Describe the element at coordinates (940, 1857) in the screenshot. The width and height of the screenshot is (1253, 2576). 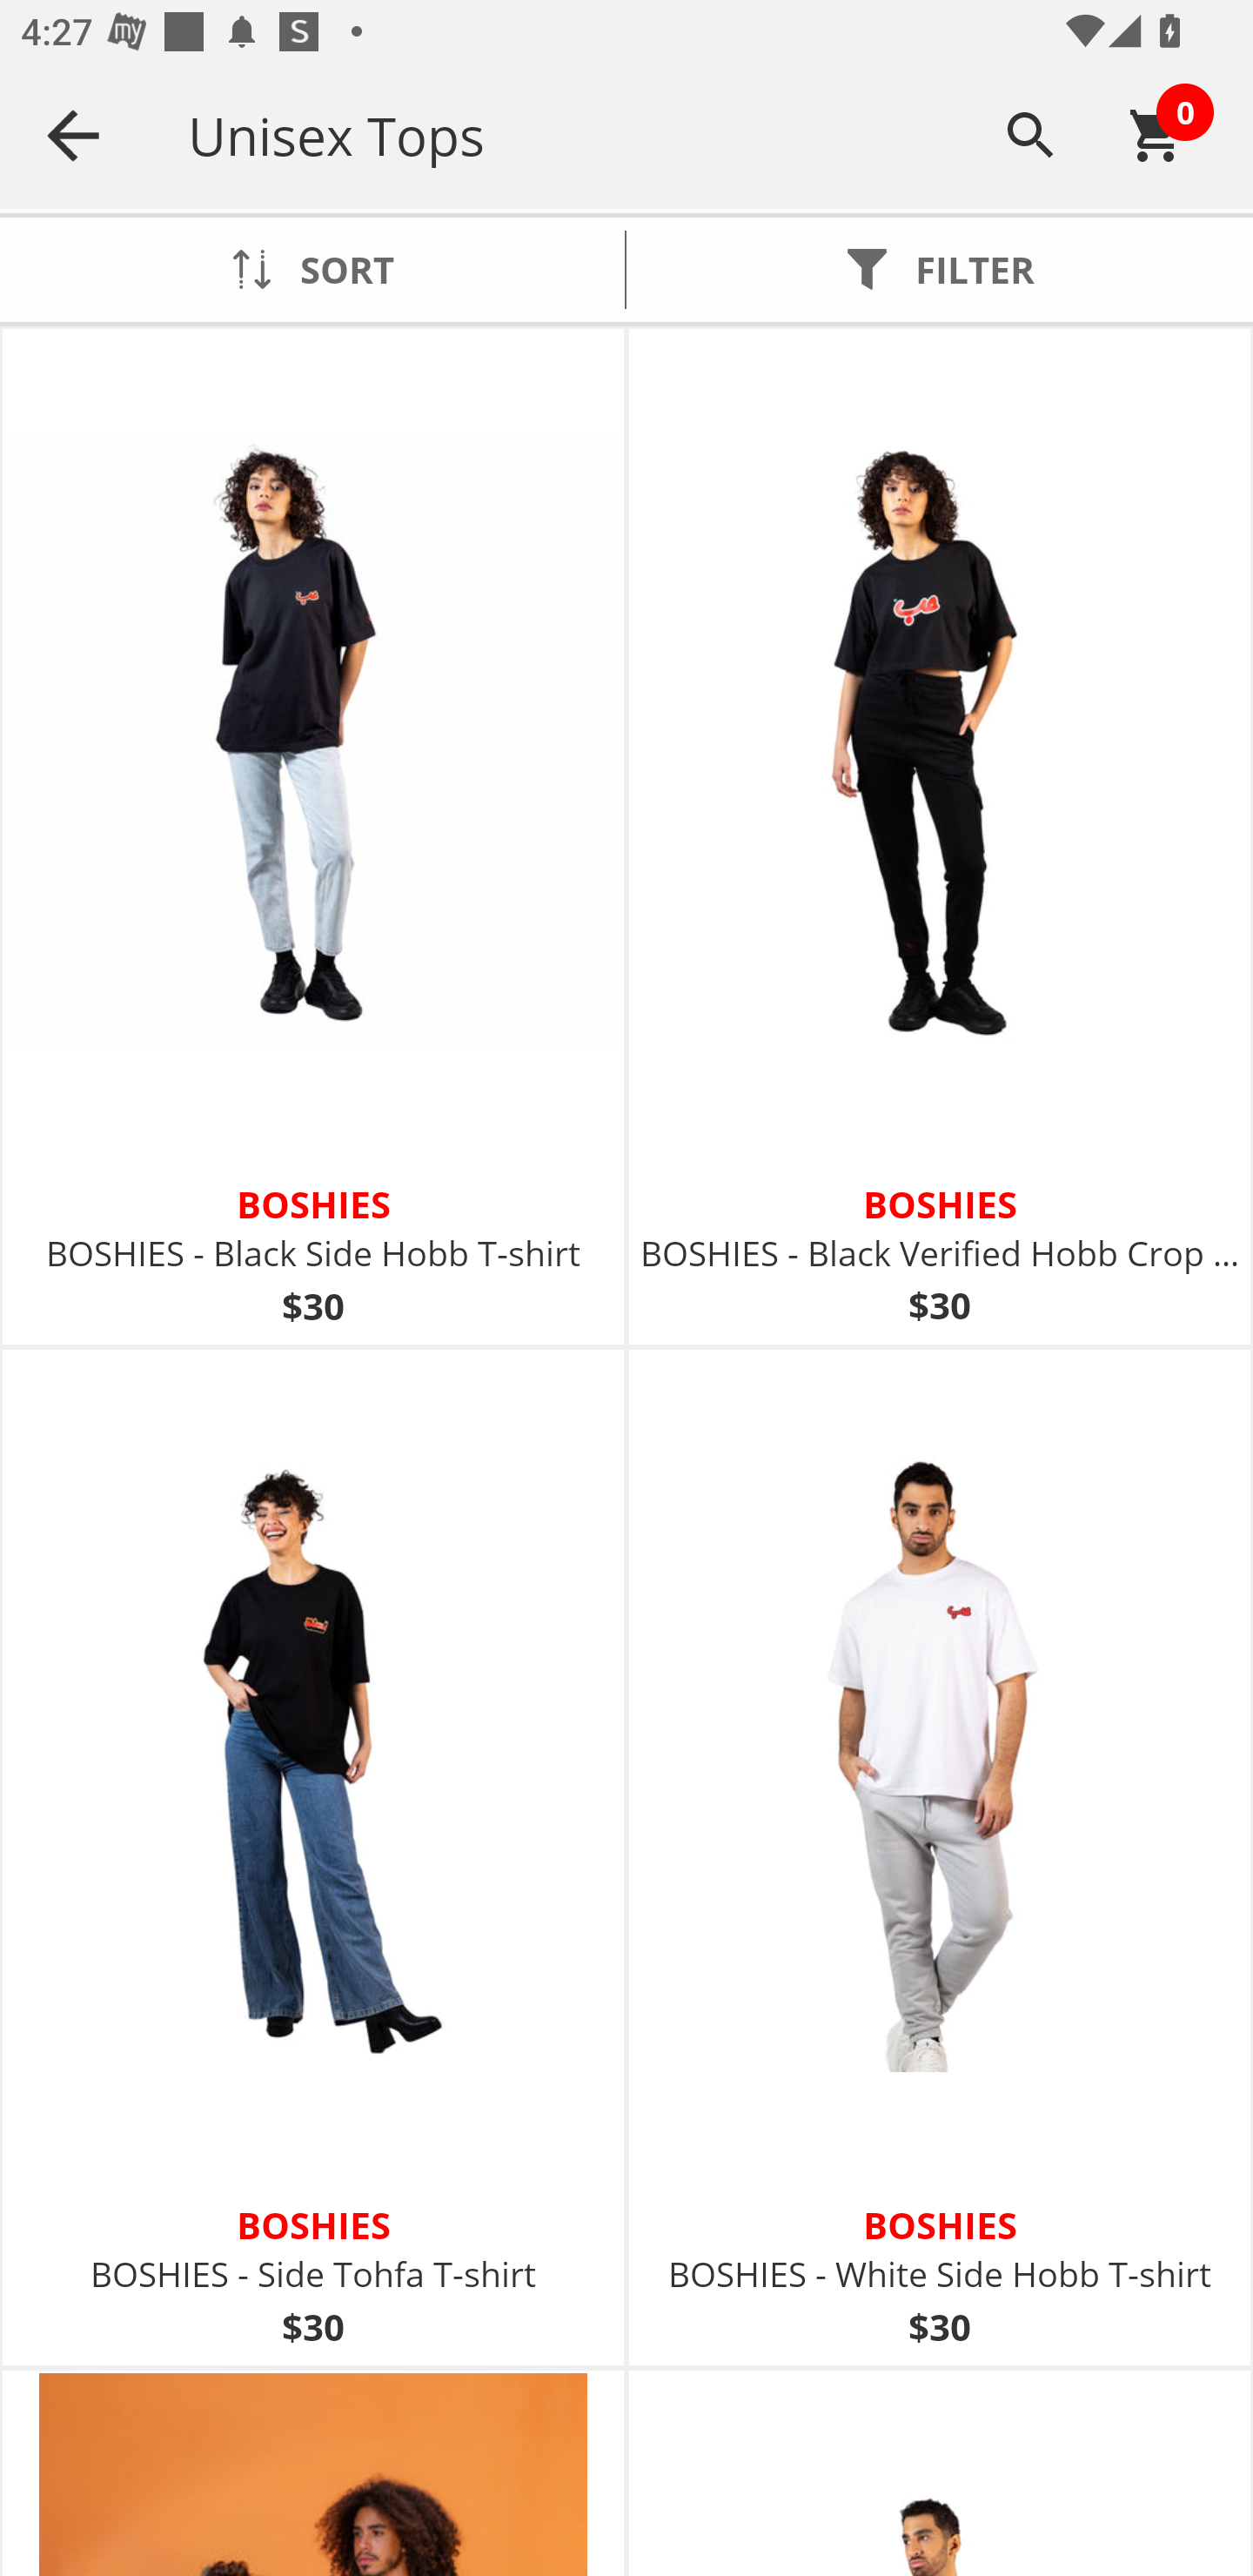
I see `BOSHIES BOSHIES - White Side Hobb T-shirt $30` at that location.